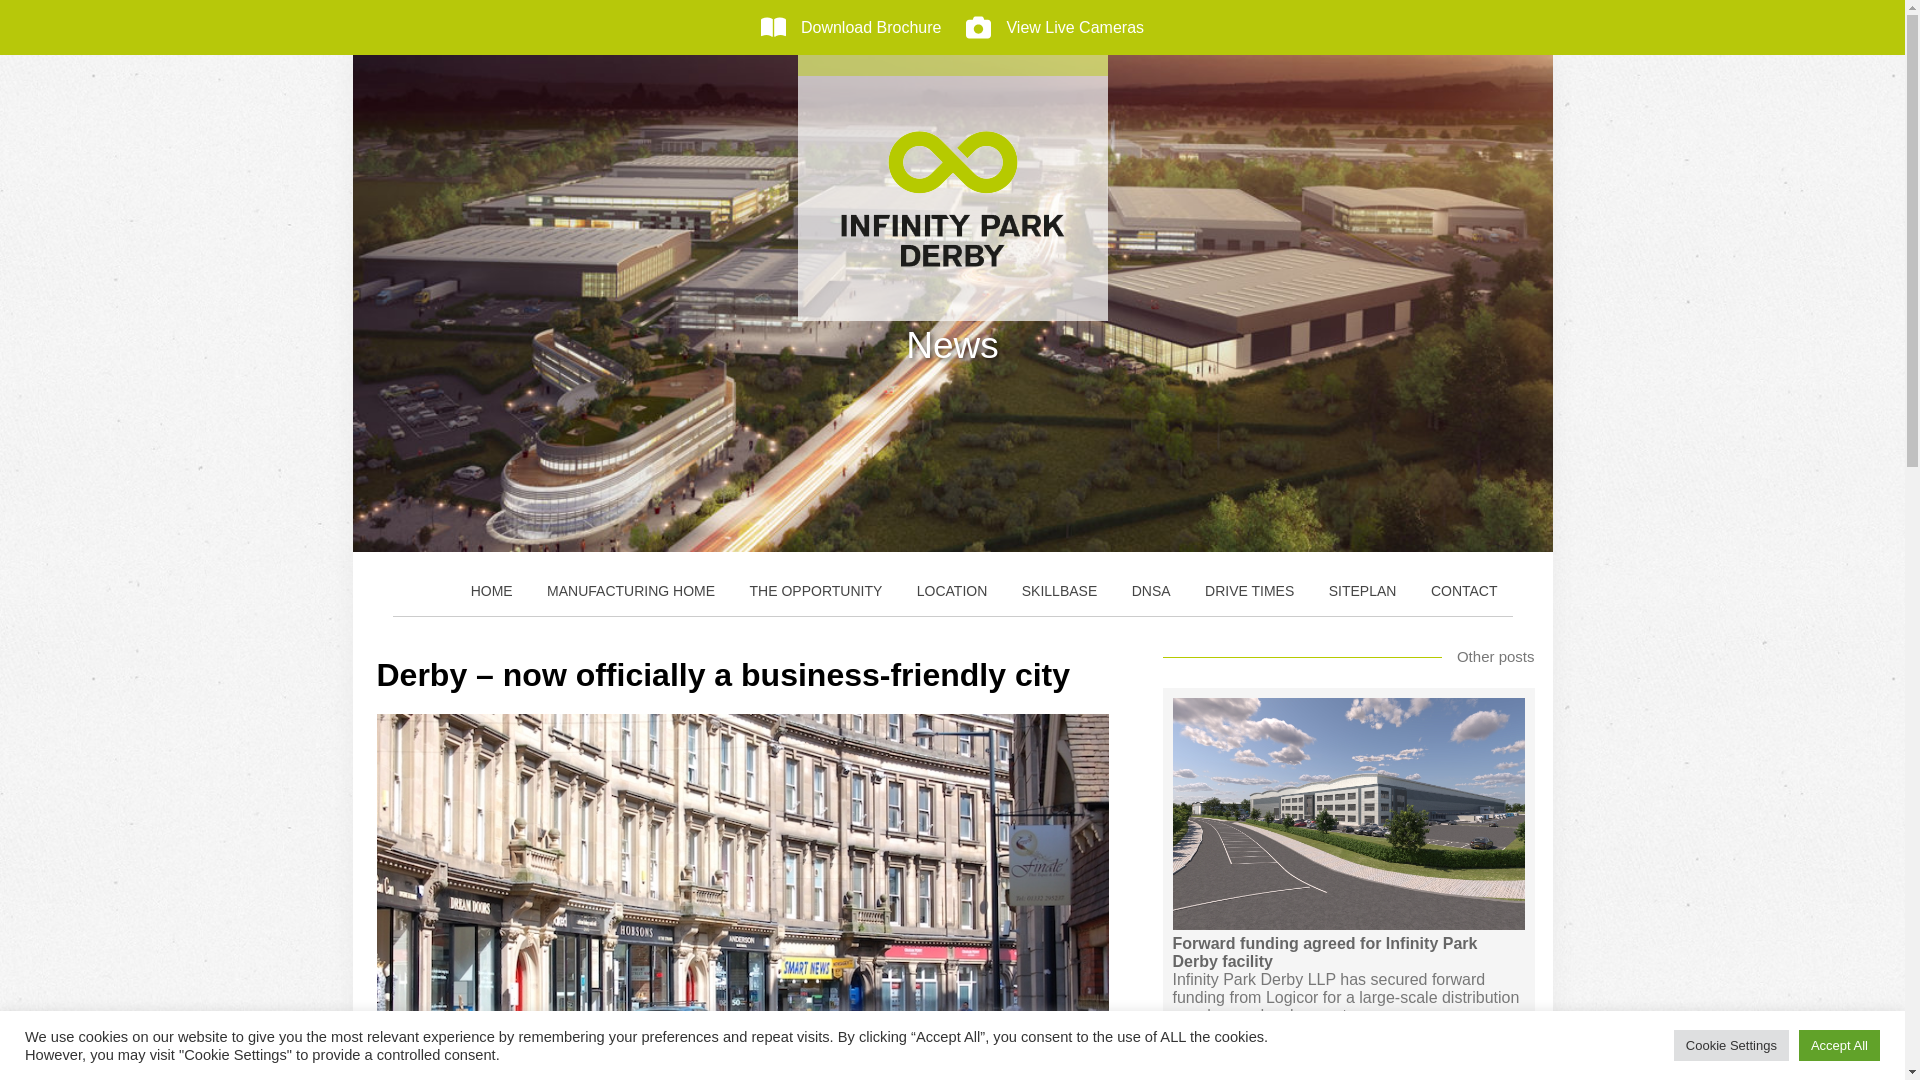  What do you see at coordinates (1152, 590) in the screenshot?
I see `DNSA` at bounding box center [1152, 590].